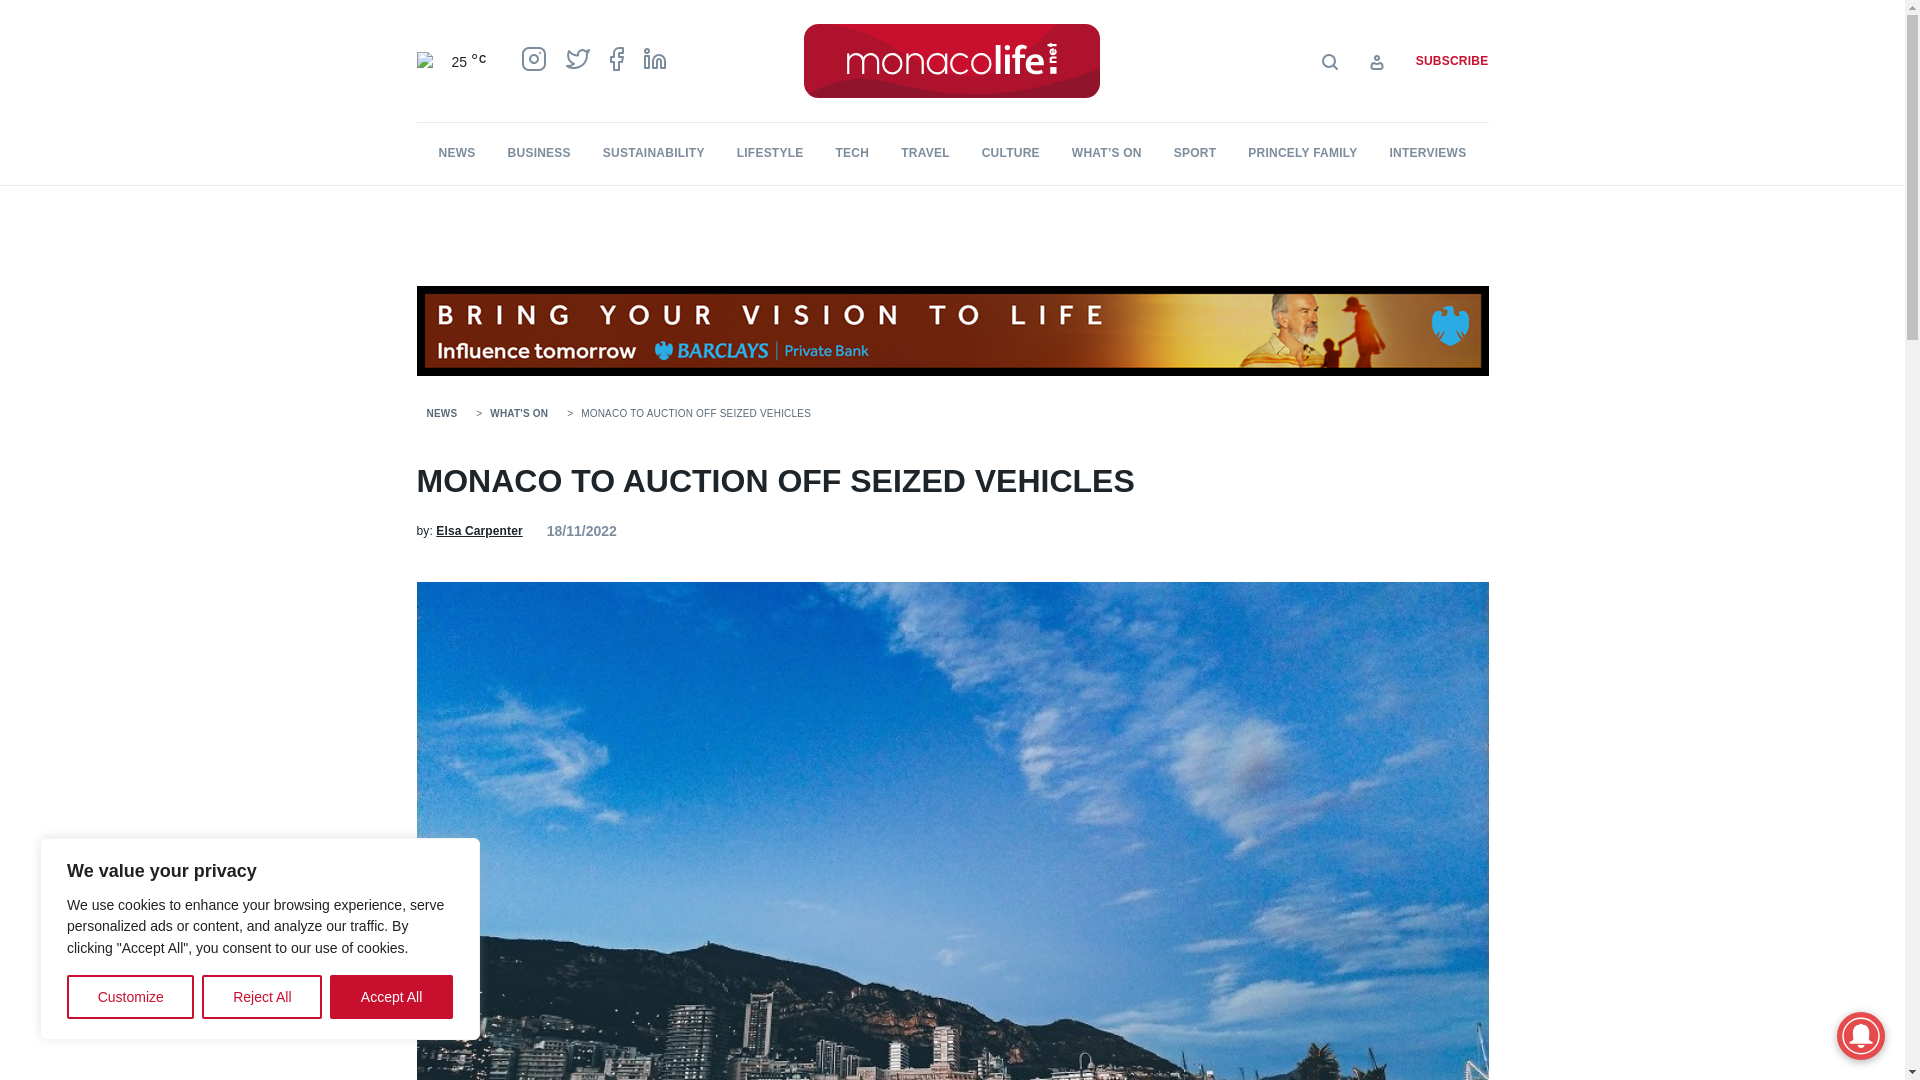 This screenshot has width=1920, height=1080. Describe the element at coordinates (1302, 152) in the screenshot. I see `PRINCELY FAMILY` at that location.